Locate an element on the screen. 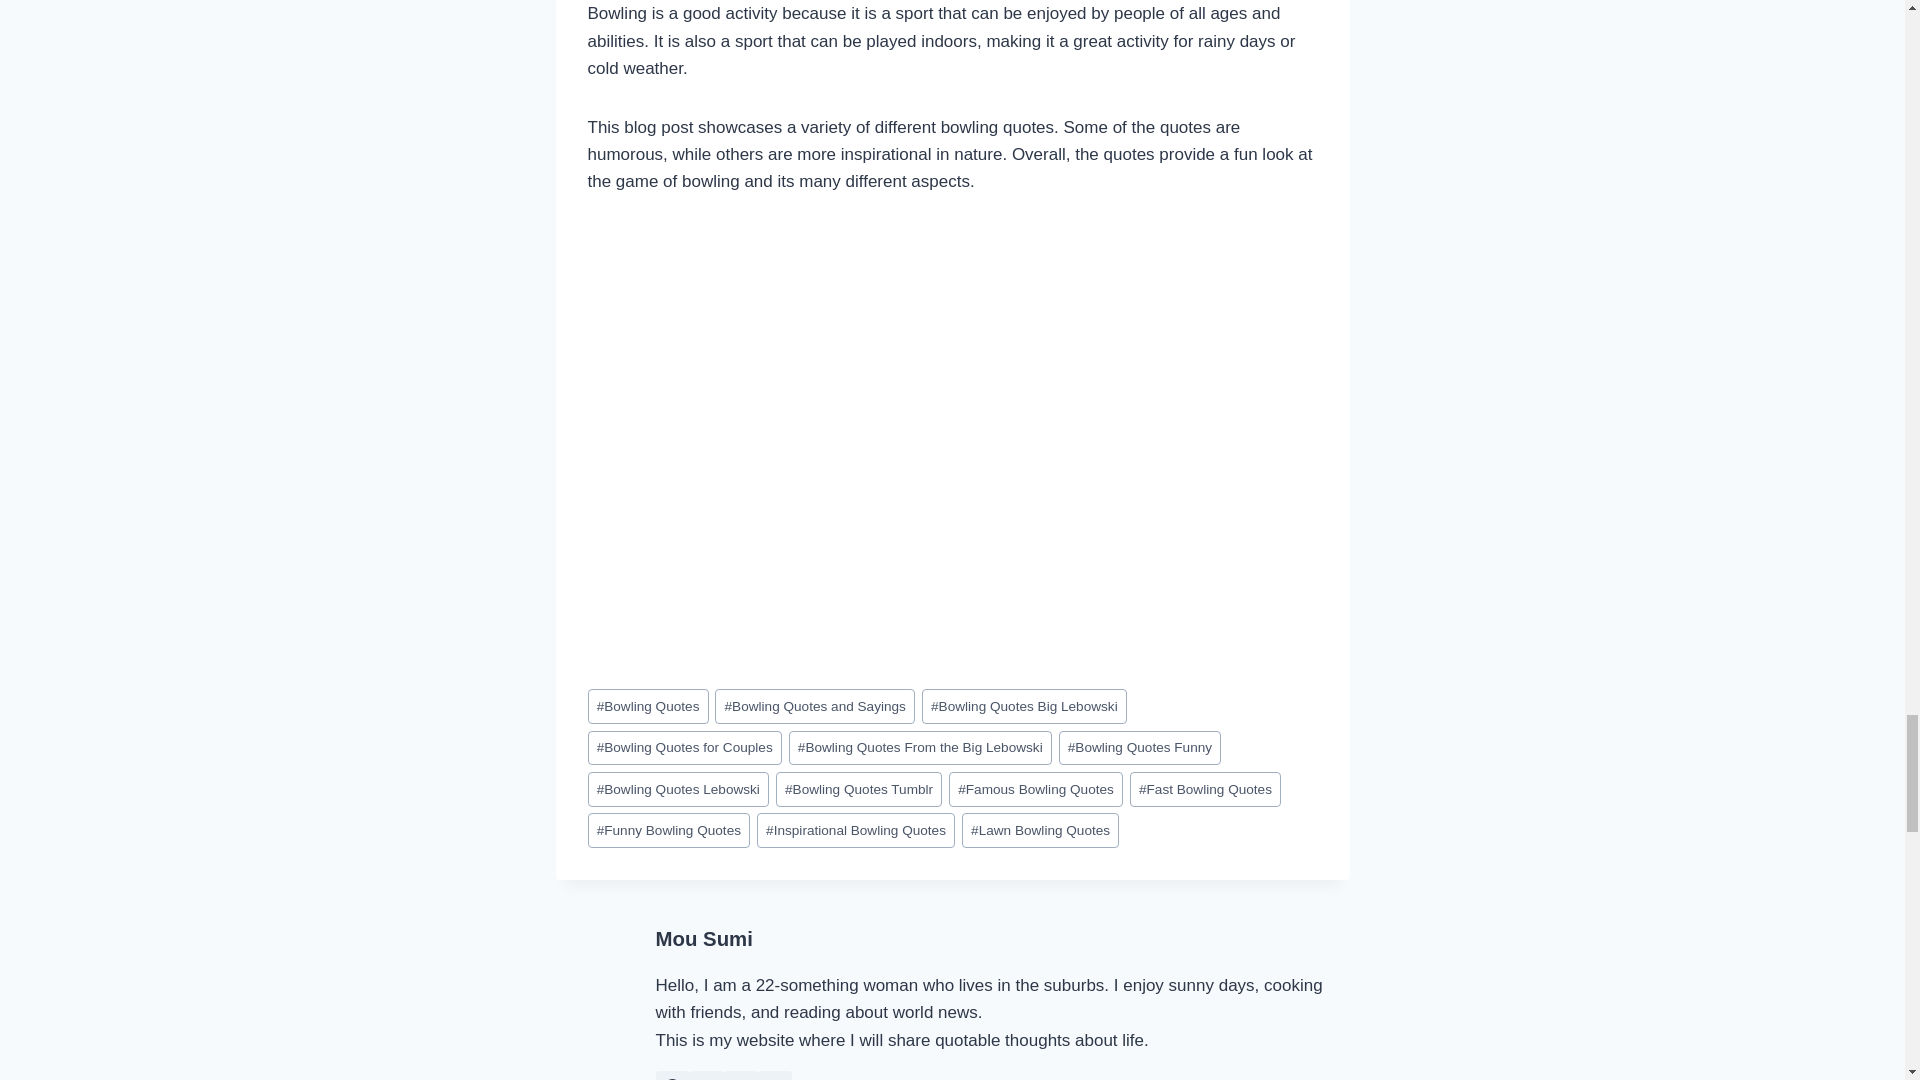  Bowling Quotes is located at coordinates (648, 706).